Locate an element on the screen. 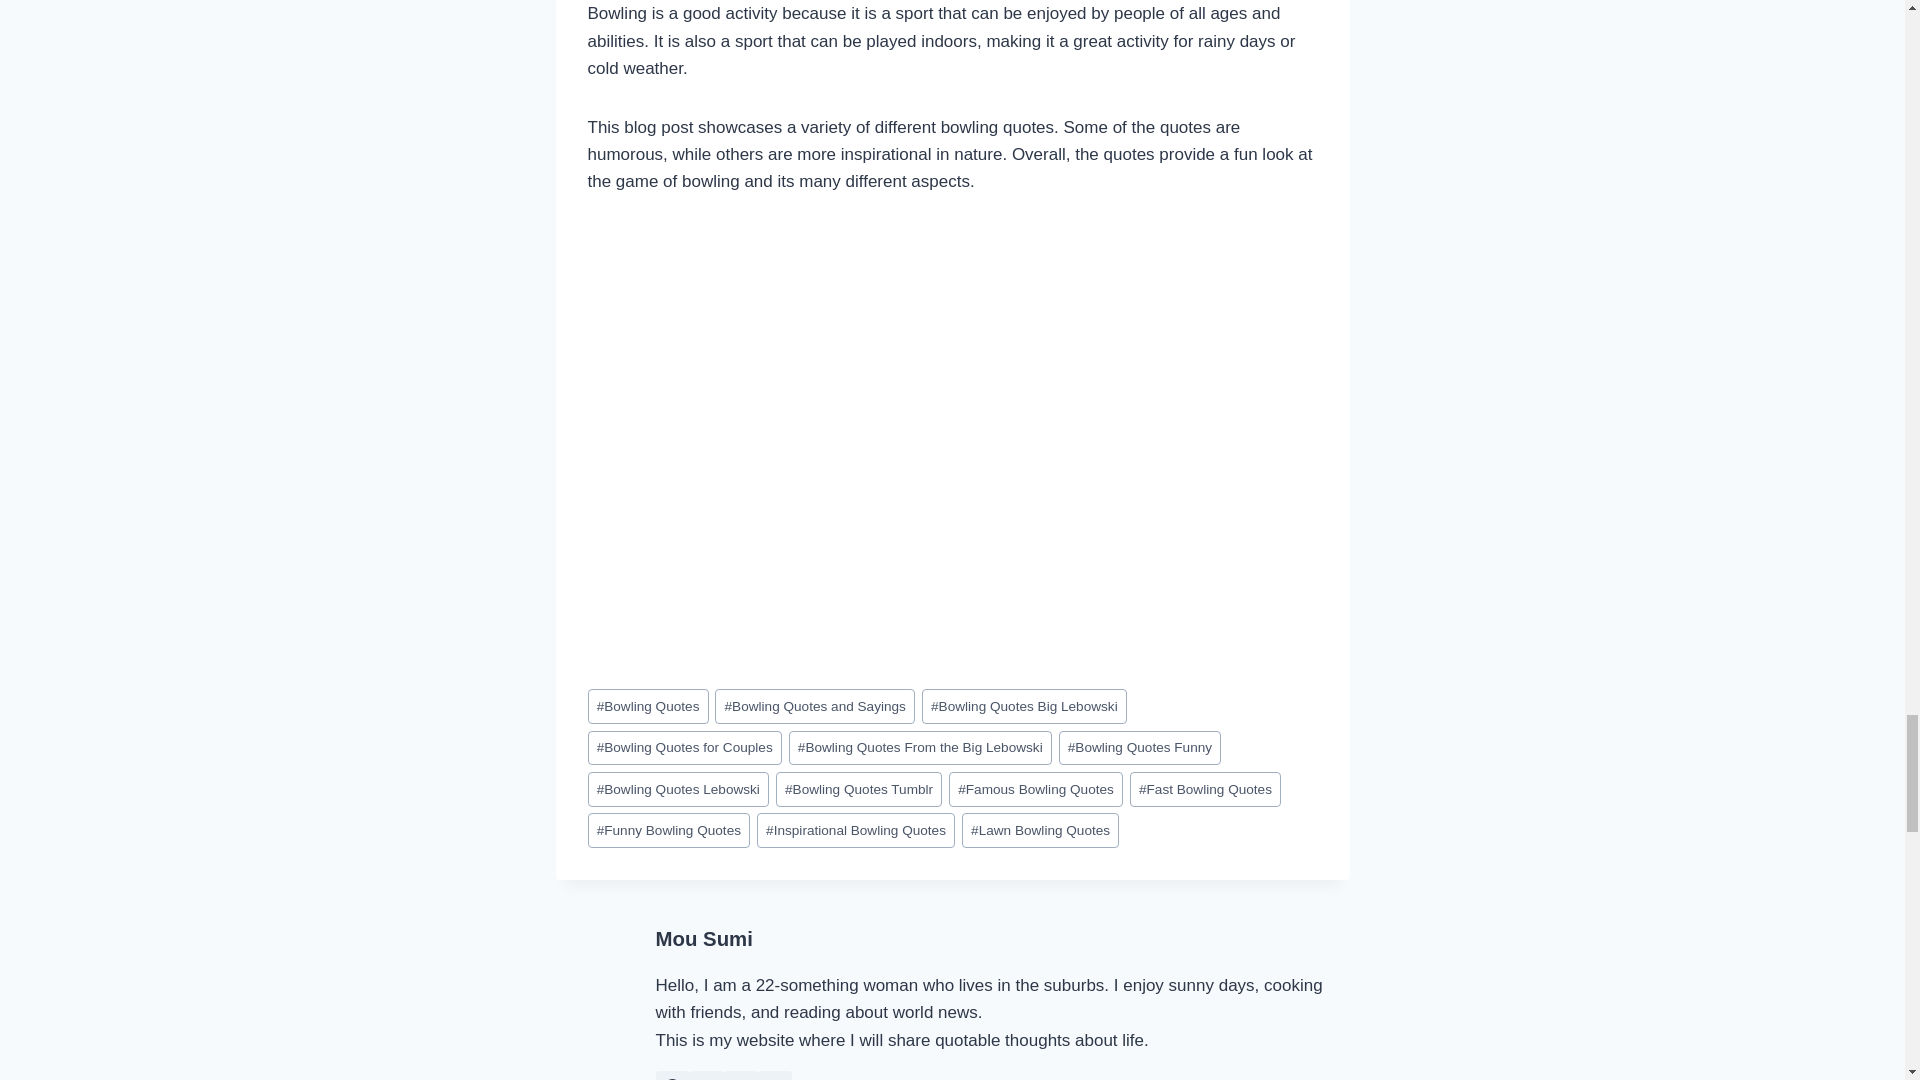  Bowling Quotes is located at coordinates (648, 706).